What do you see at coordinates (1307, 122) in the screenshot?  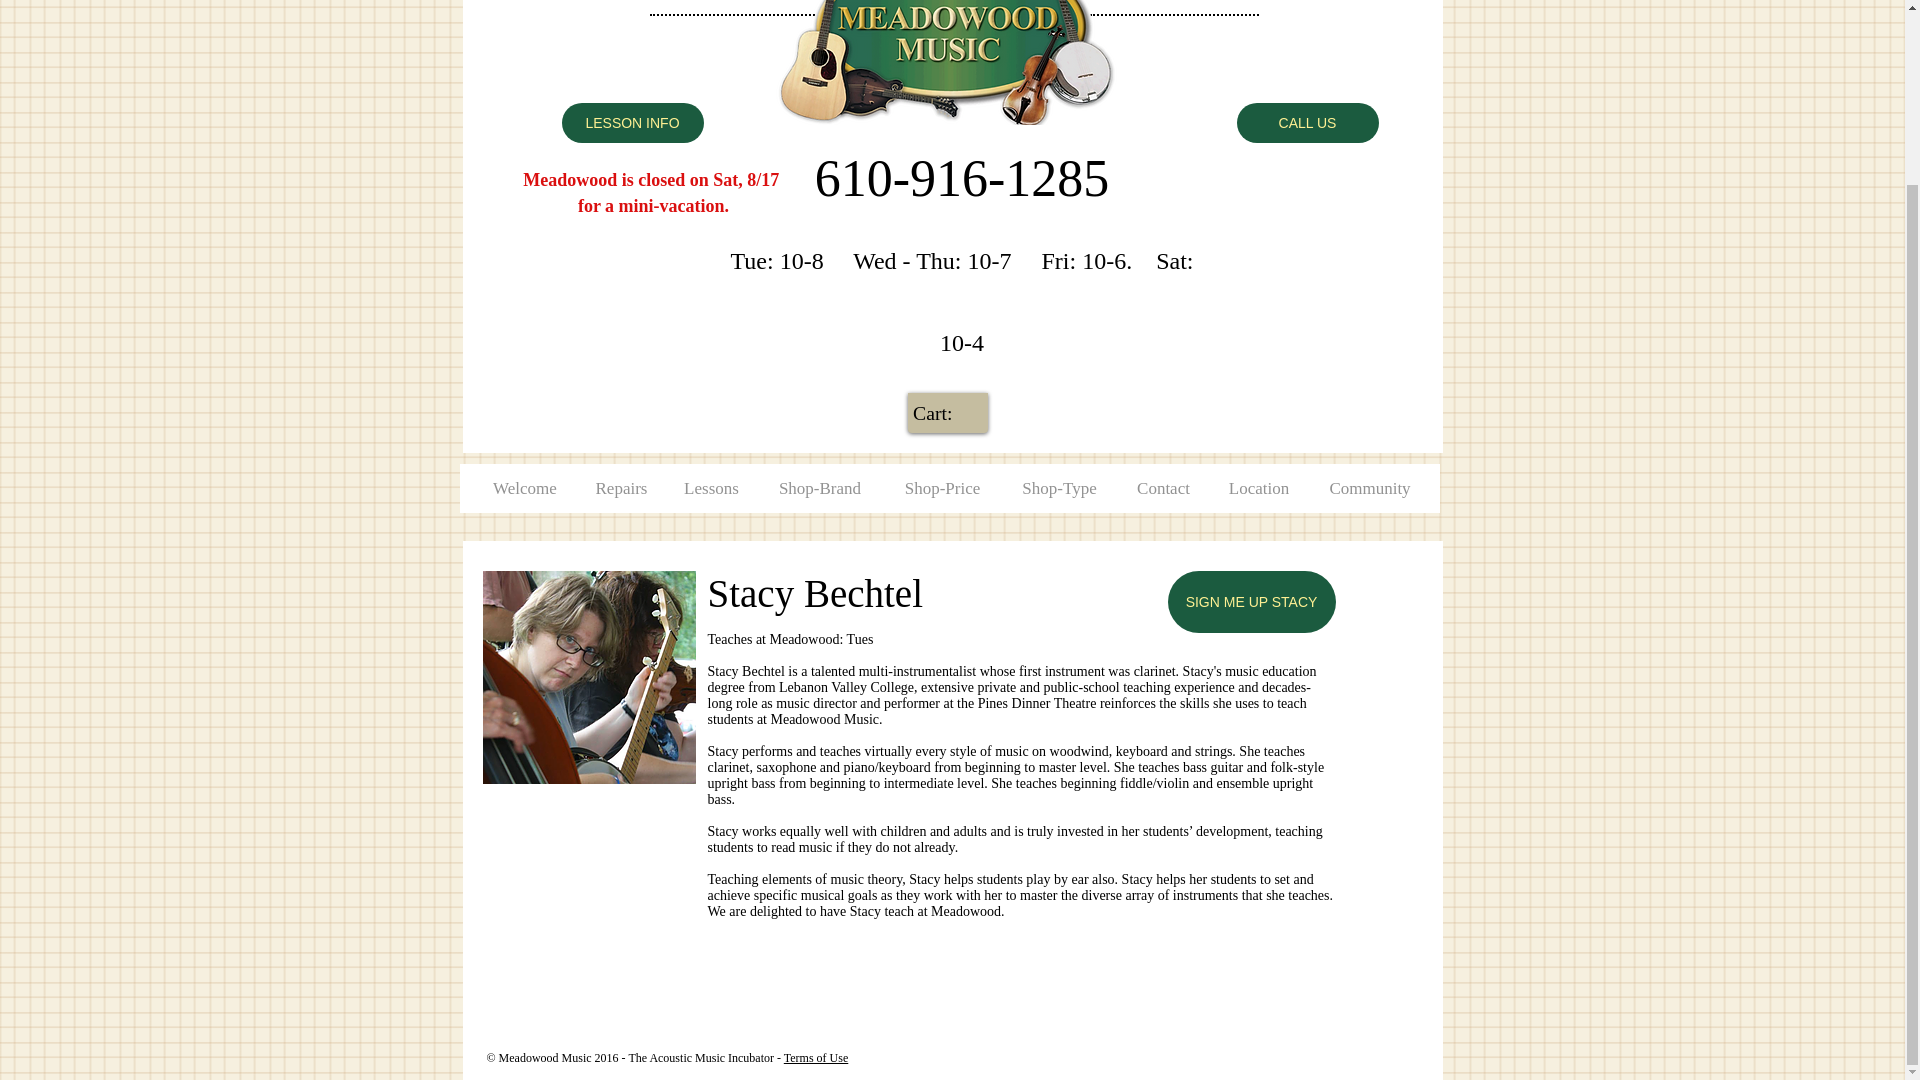 I see `CALL US` at bounding box center [1307, 122].